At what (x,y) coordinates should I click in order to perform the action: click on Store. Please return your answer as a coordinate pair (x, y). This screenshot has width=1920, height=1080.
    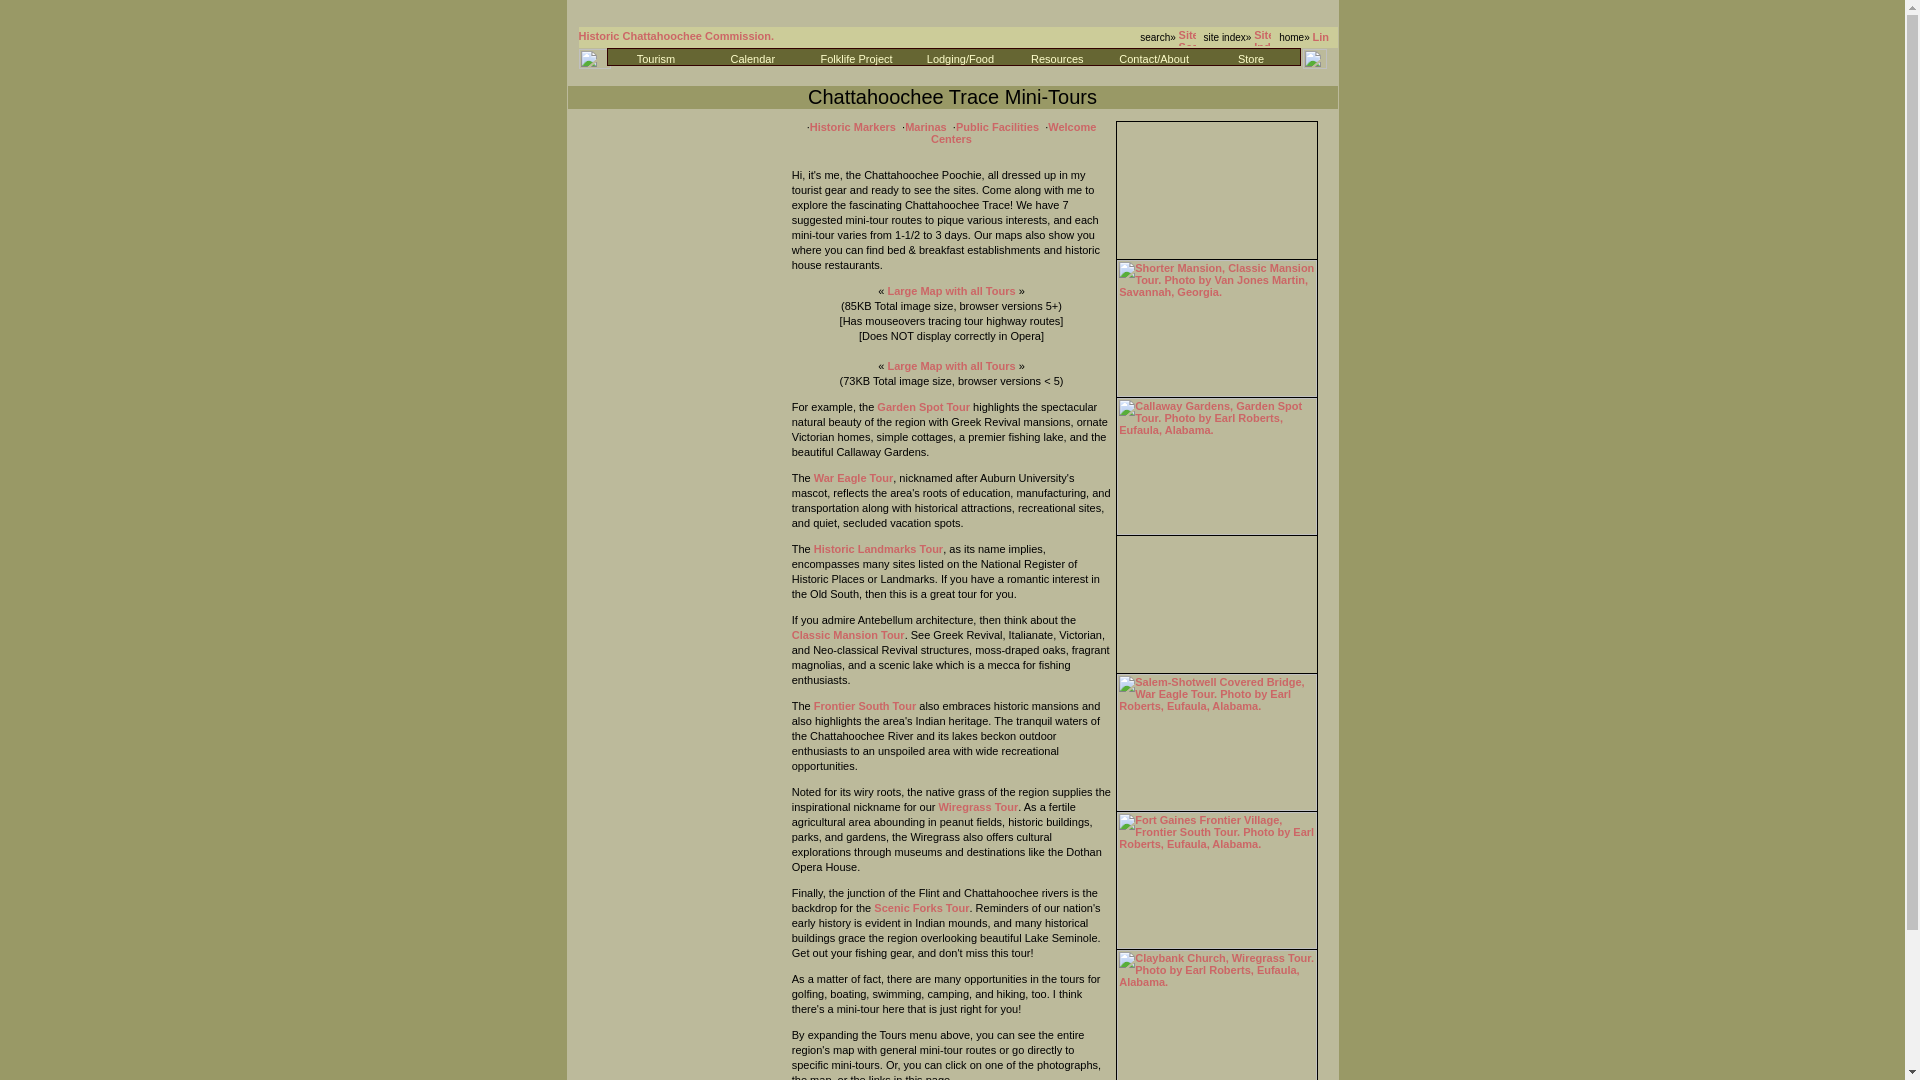
    Looking at the image, I should click on (1250, 58).